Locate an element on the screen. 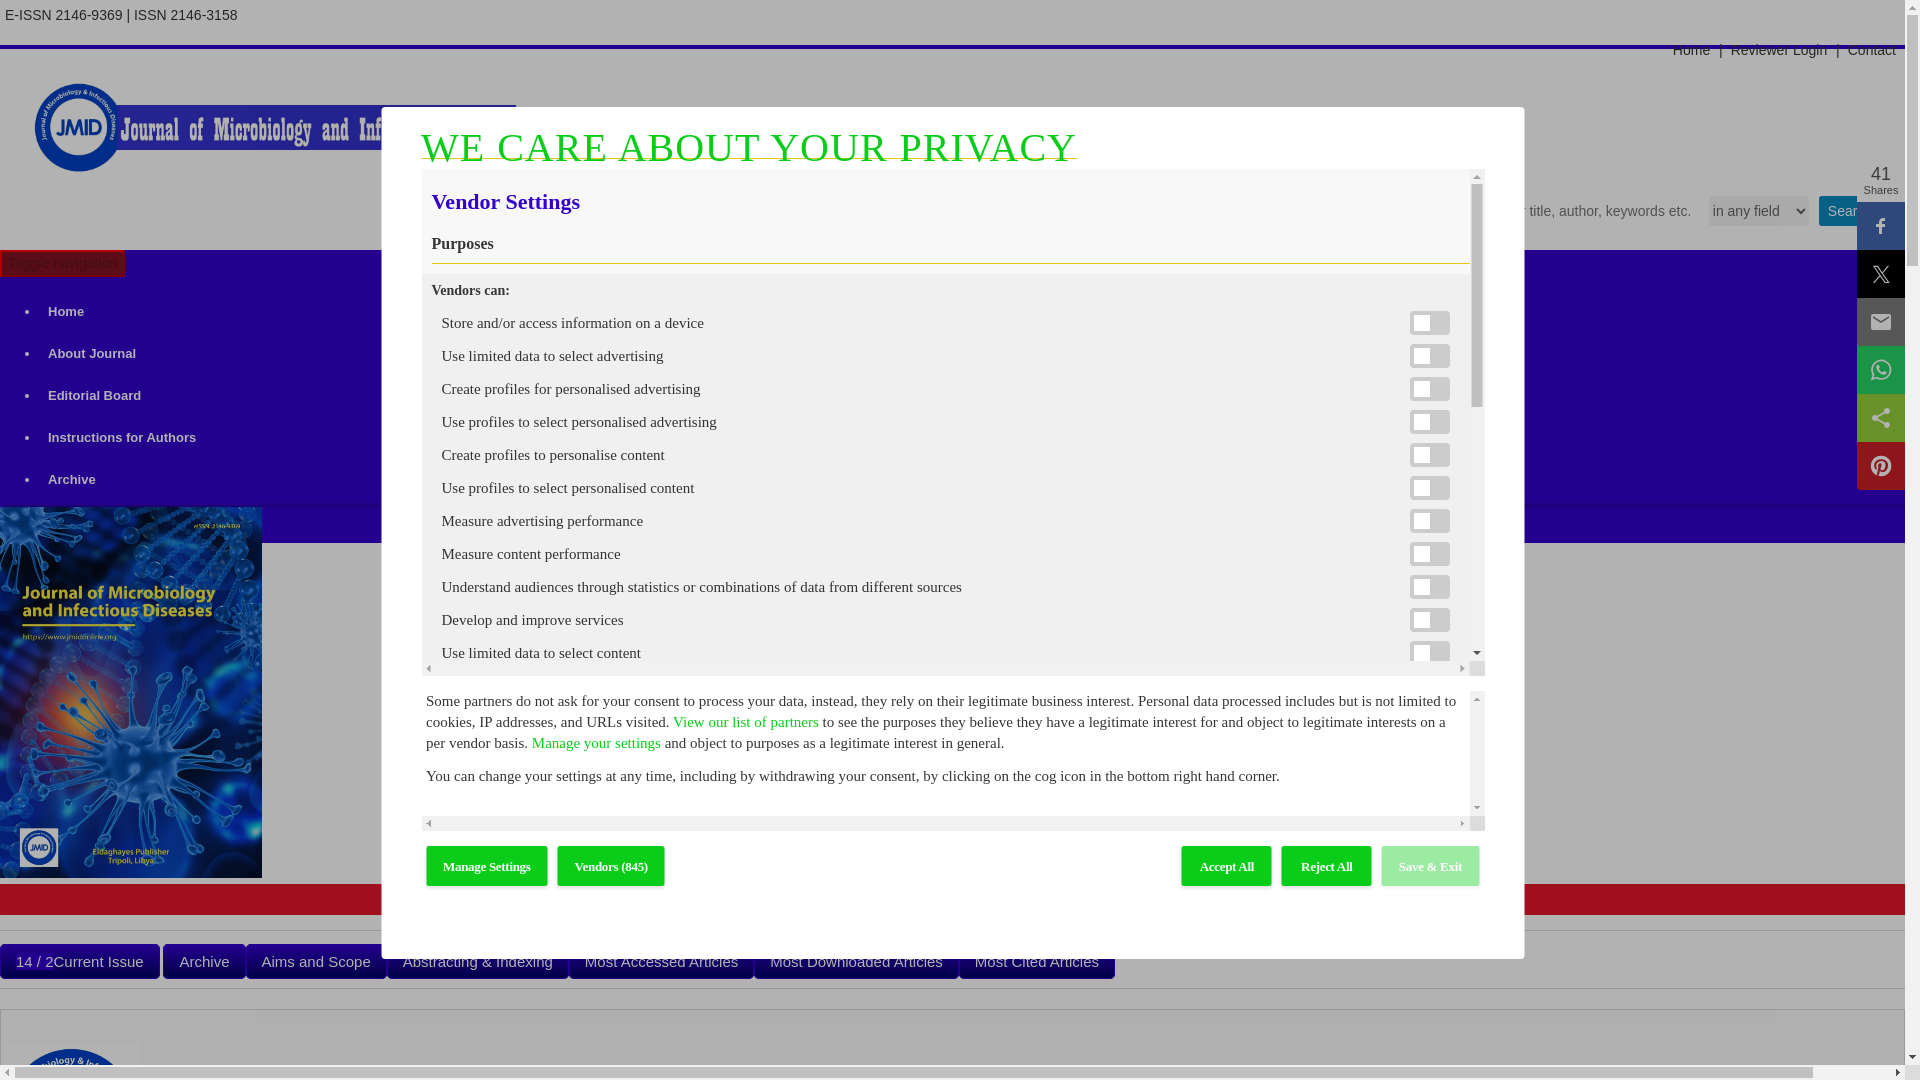 This screenshot has height=1080, width=1920. Most Accessed Articles is located at coordinates (661, 960).